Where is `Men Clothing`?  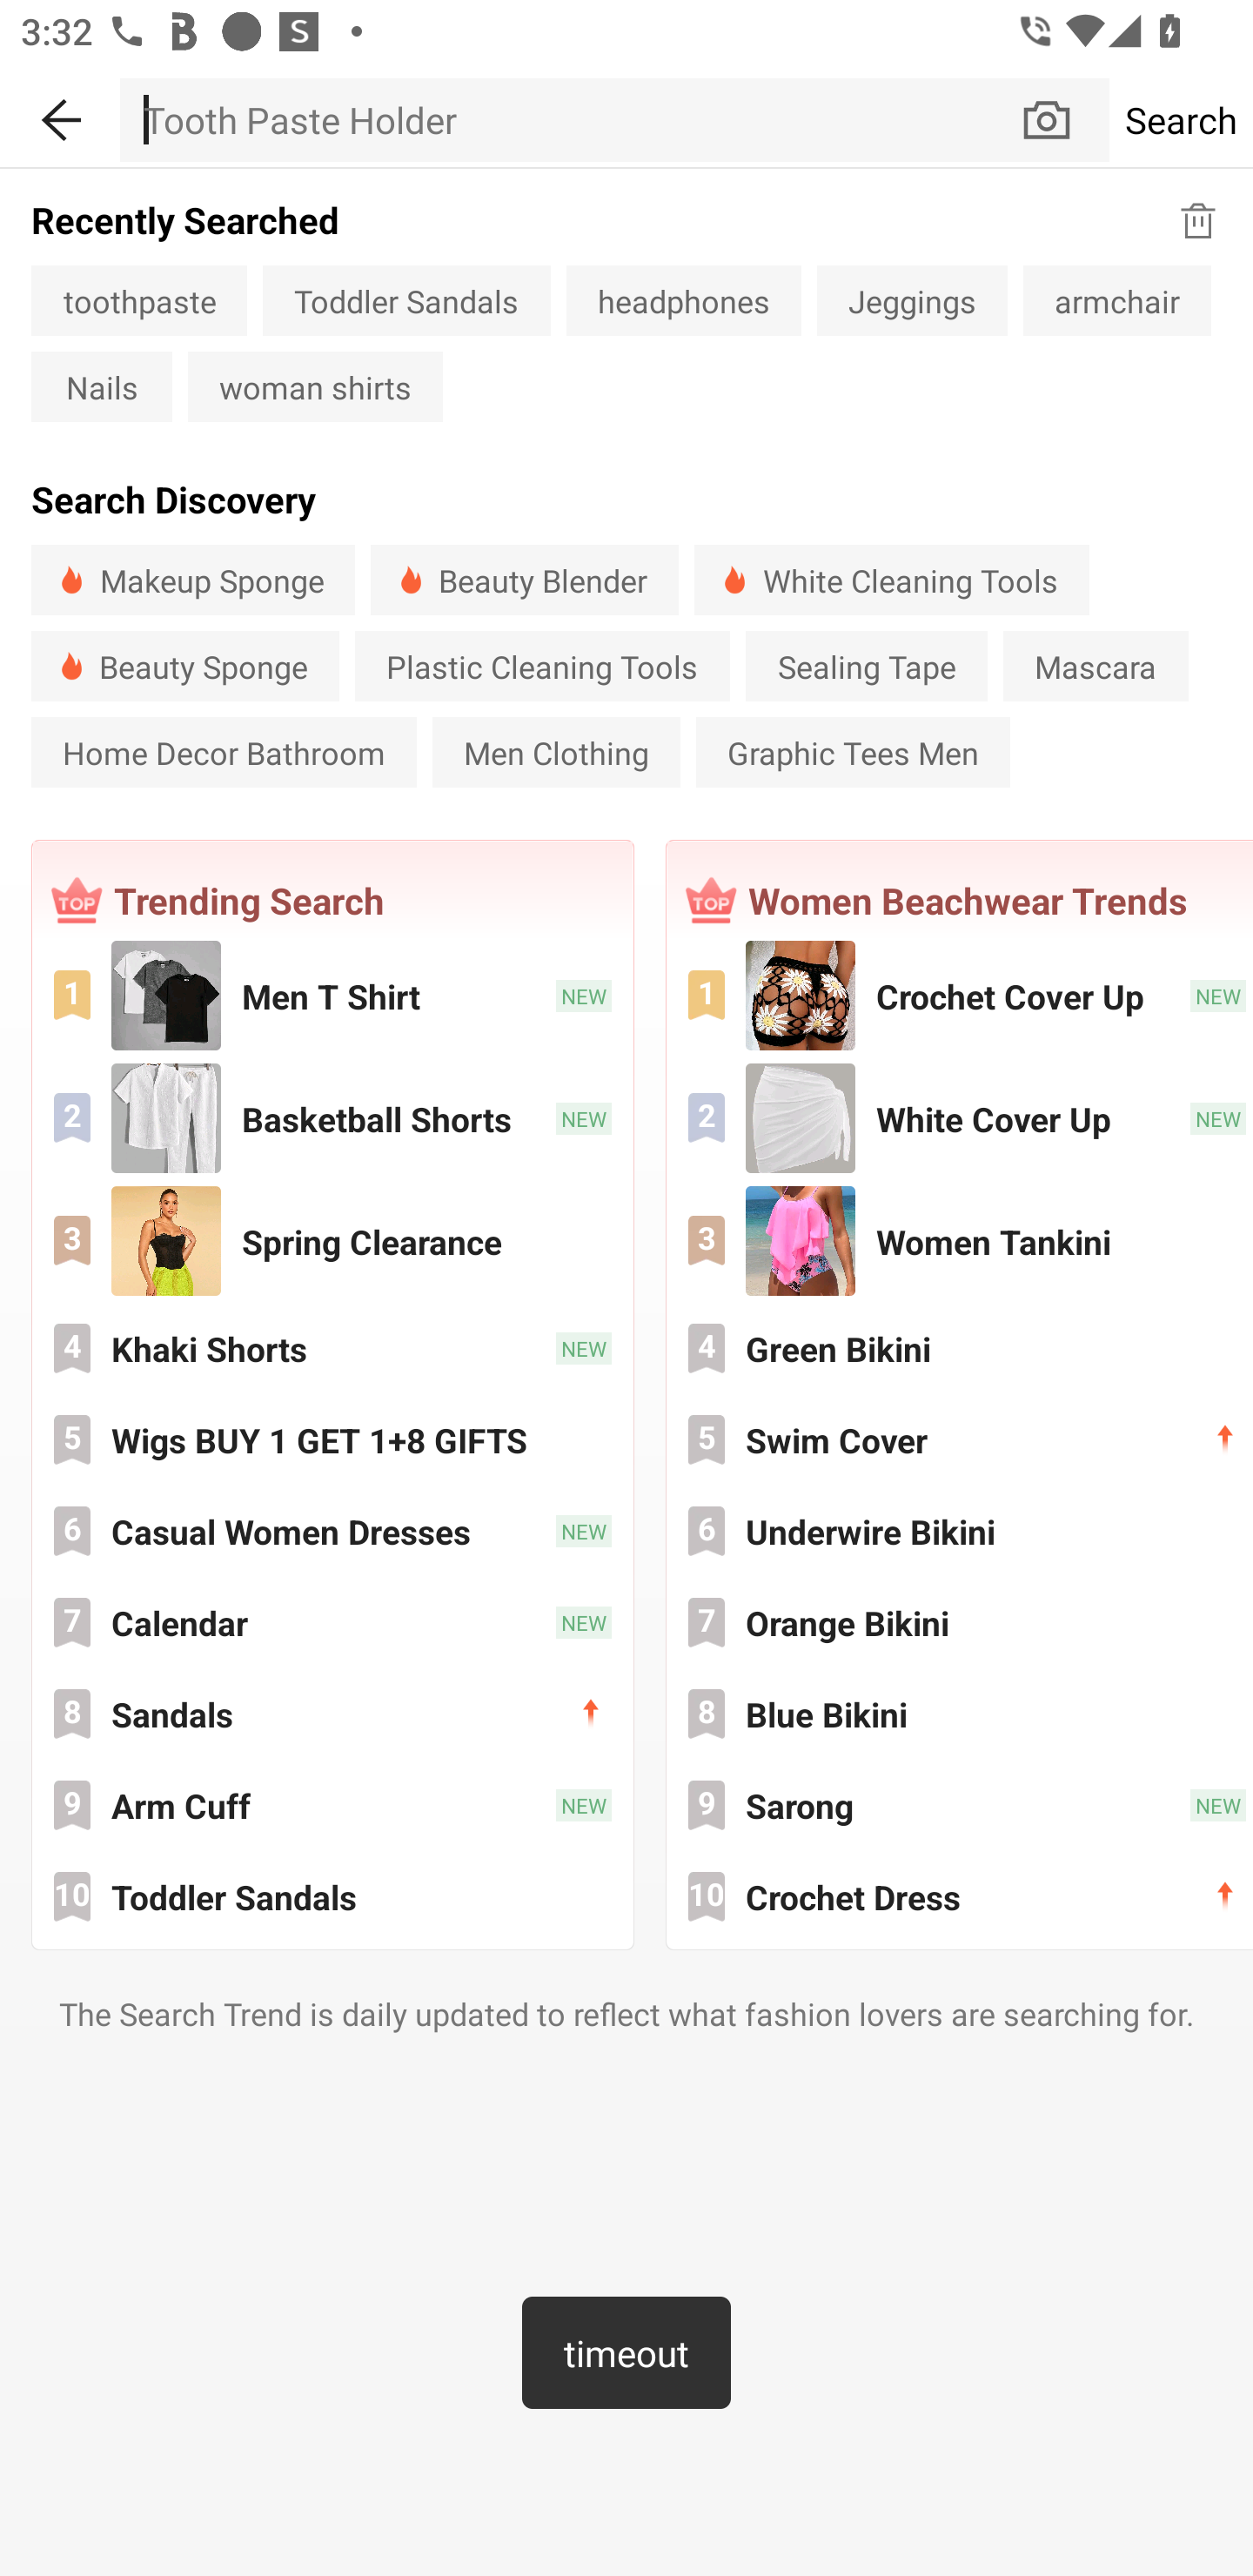 Men Clothing is located at coordinates (555, 752).